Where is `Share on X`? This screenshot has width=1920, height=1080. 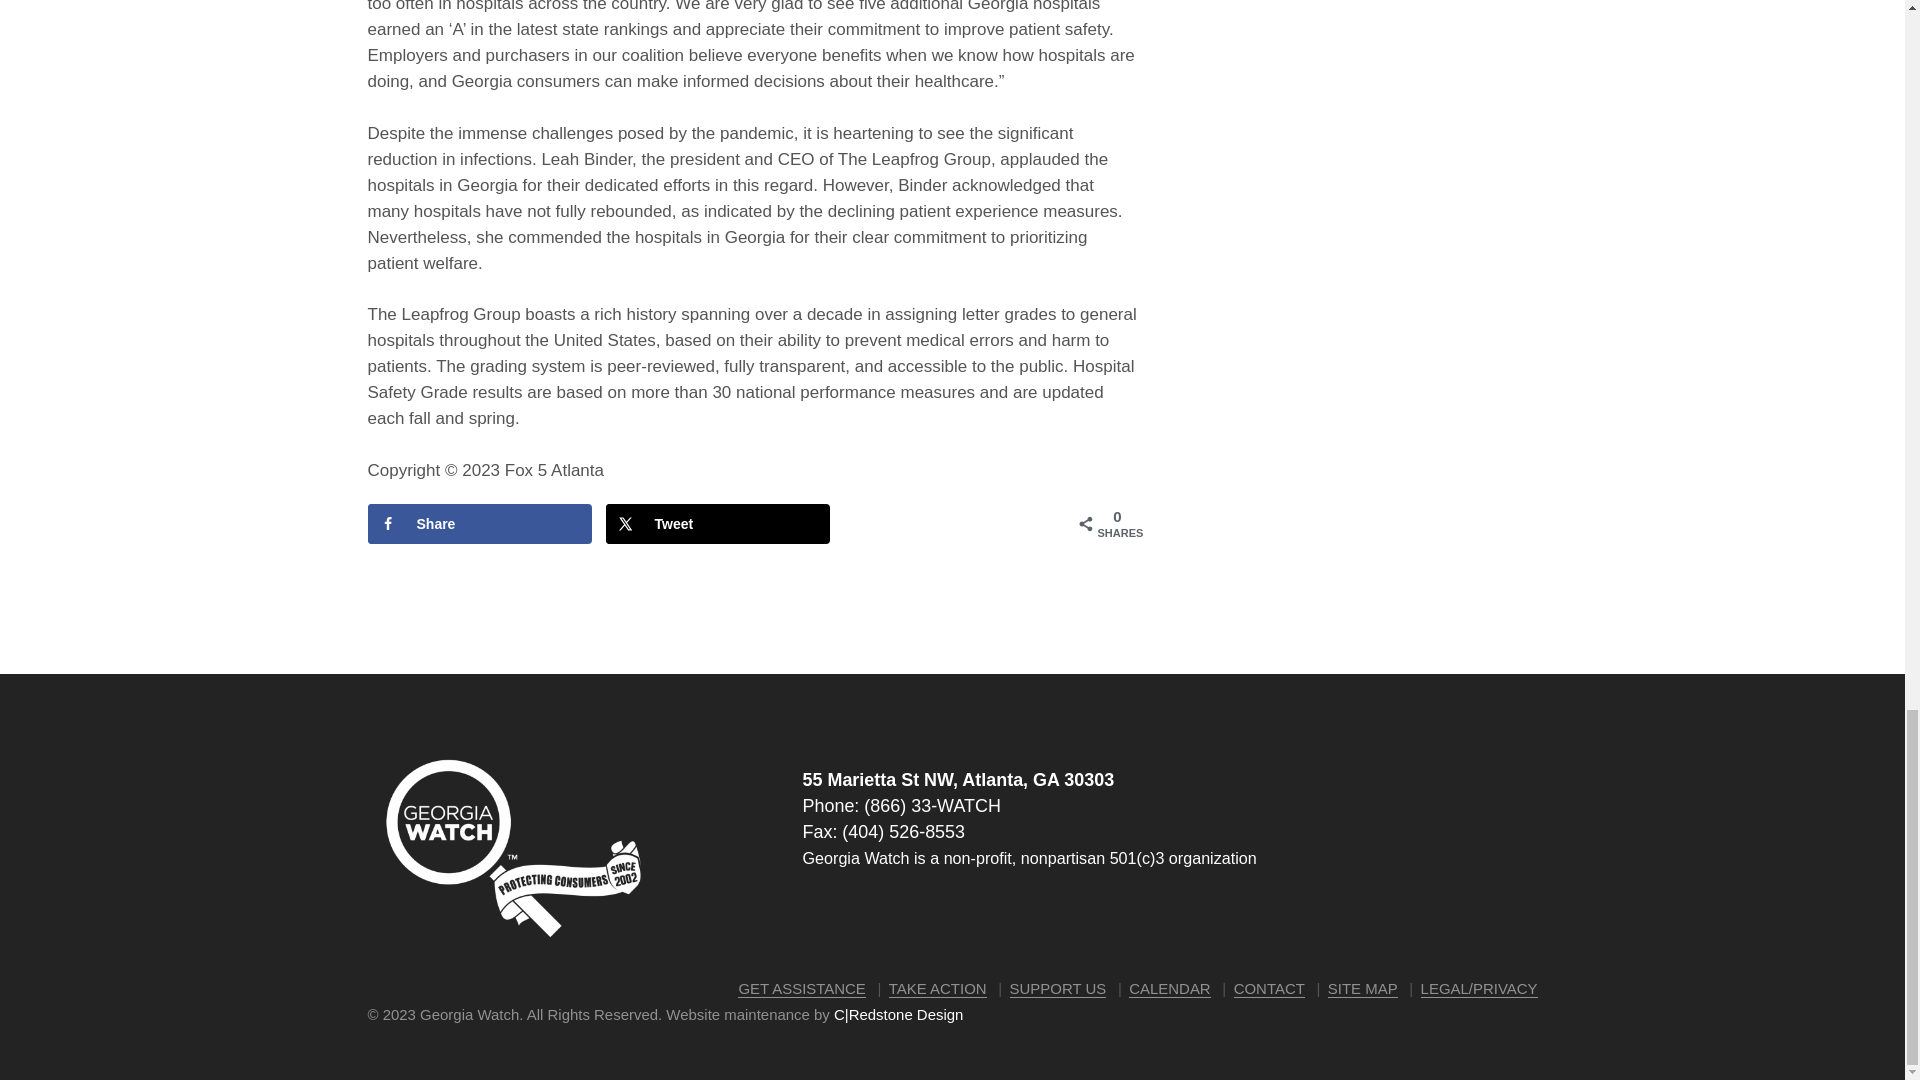 Share on X is located at coordinates (718, 524).